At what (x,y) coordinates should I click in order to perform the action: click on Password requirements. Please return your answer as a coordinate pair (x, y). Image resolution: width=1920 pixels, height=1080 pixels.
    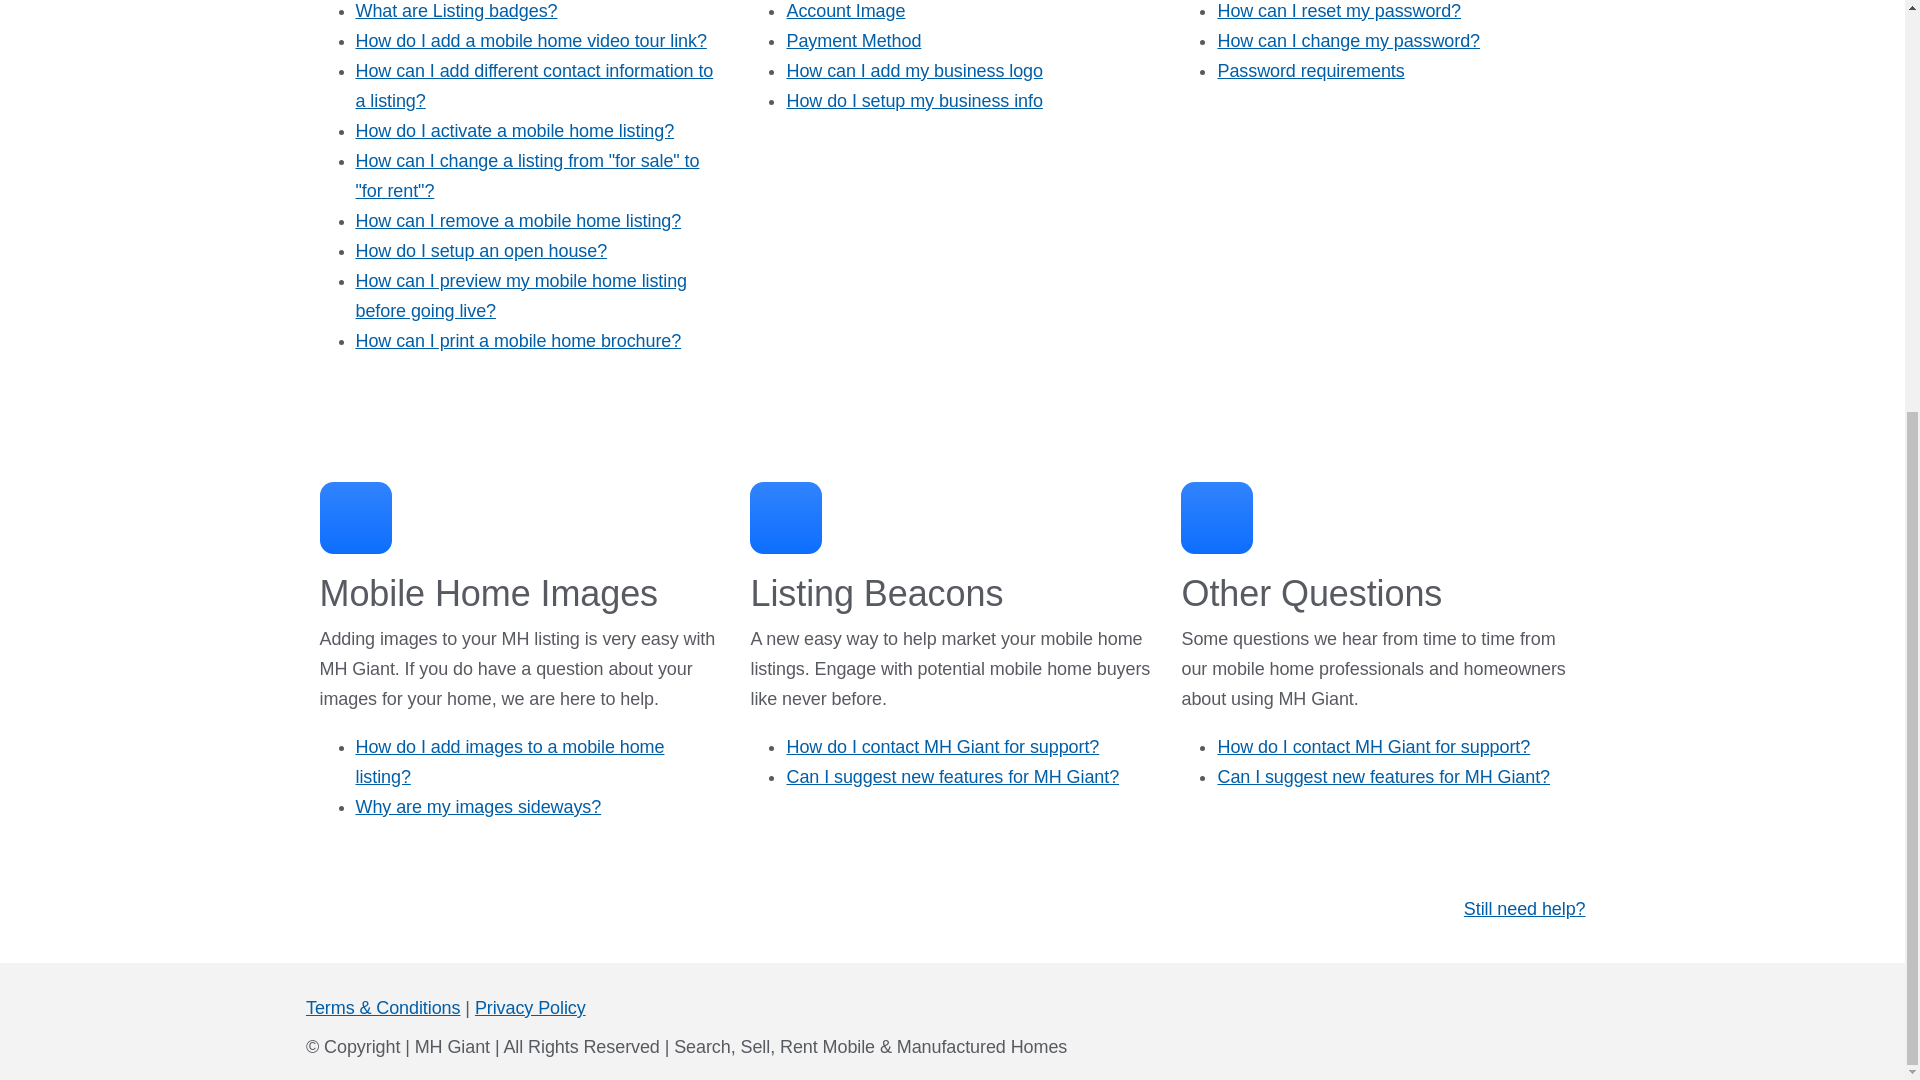
    Looking at the image, I should click on (1310, 70).